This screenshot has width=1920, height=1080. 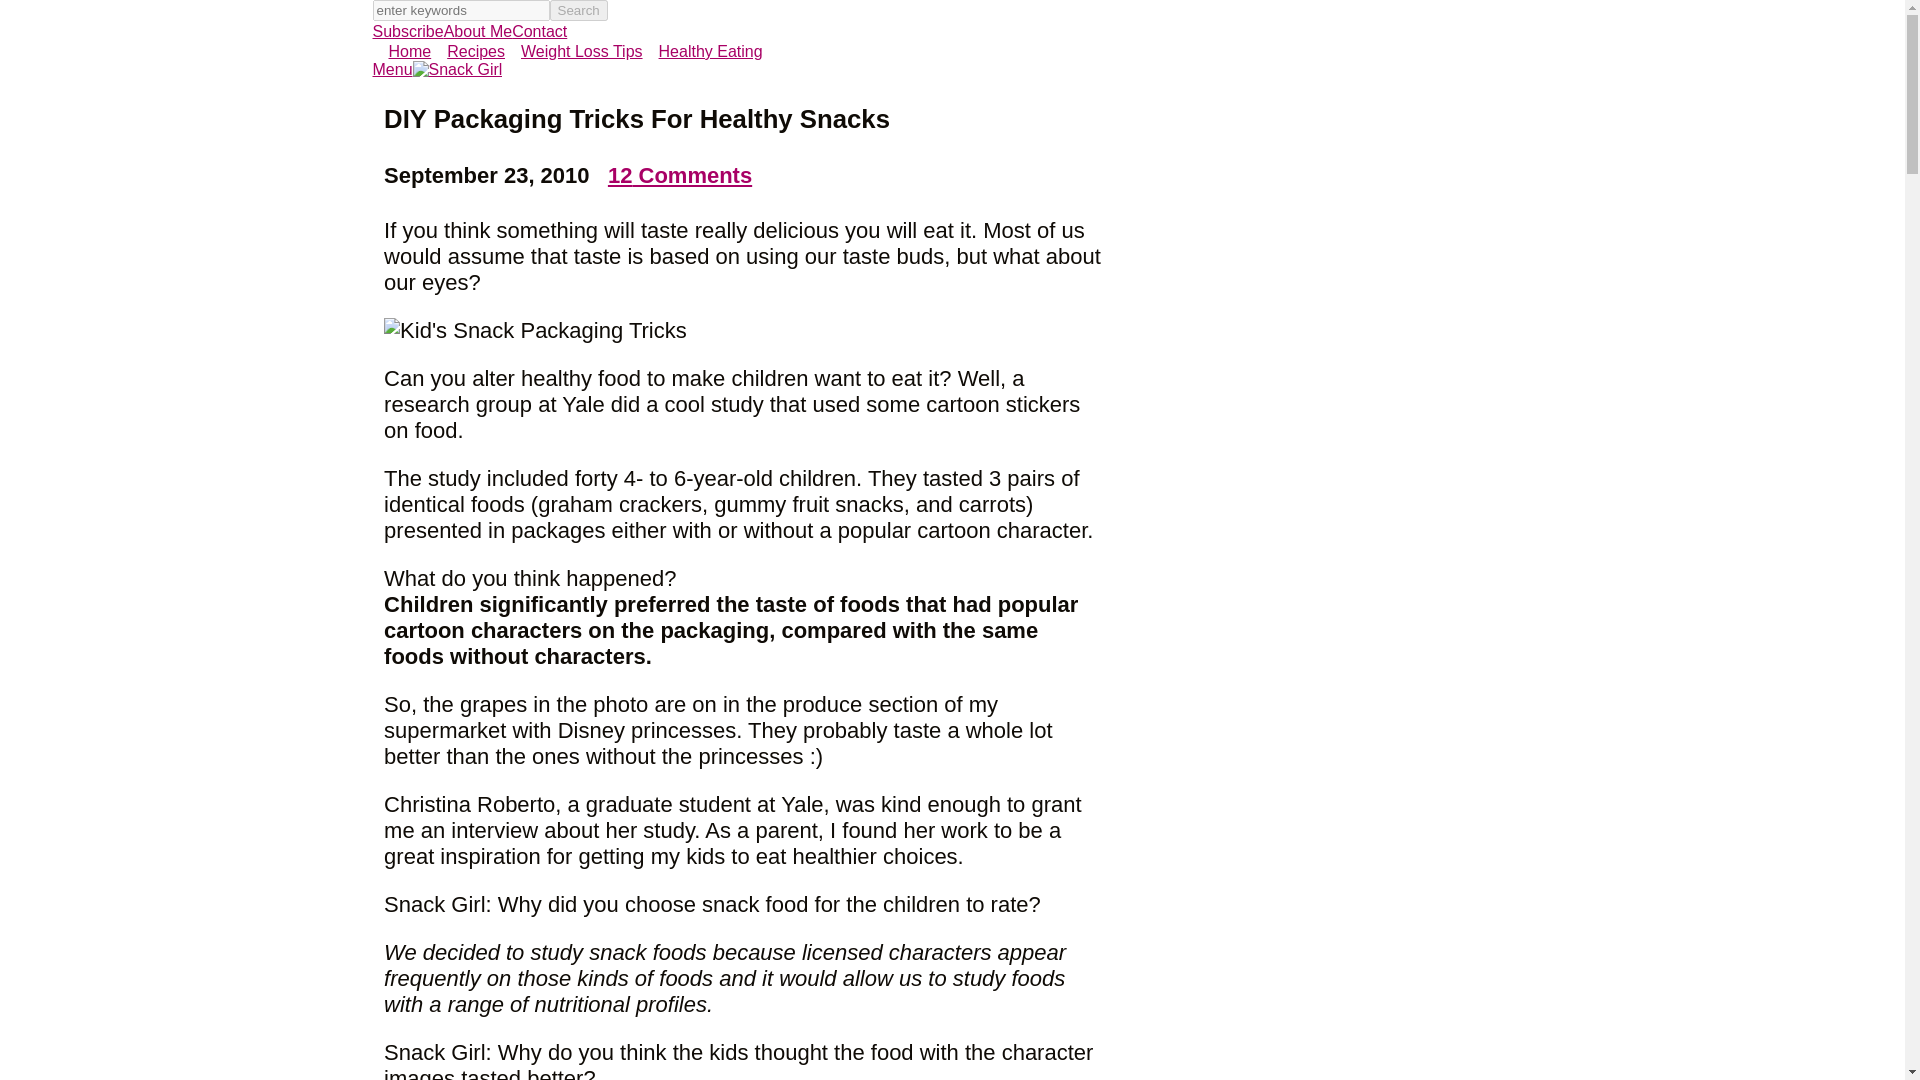 I want to click on Weight Loss Tips, so click(x=574, y=52).